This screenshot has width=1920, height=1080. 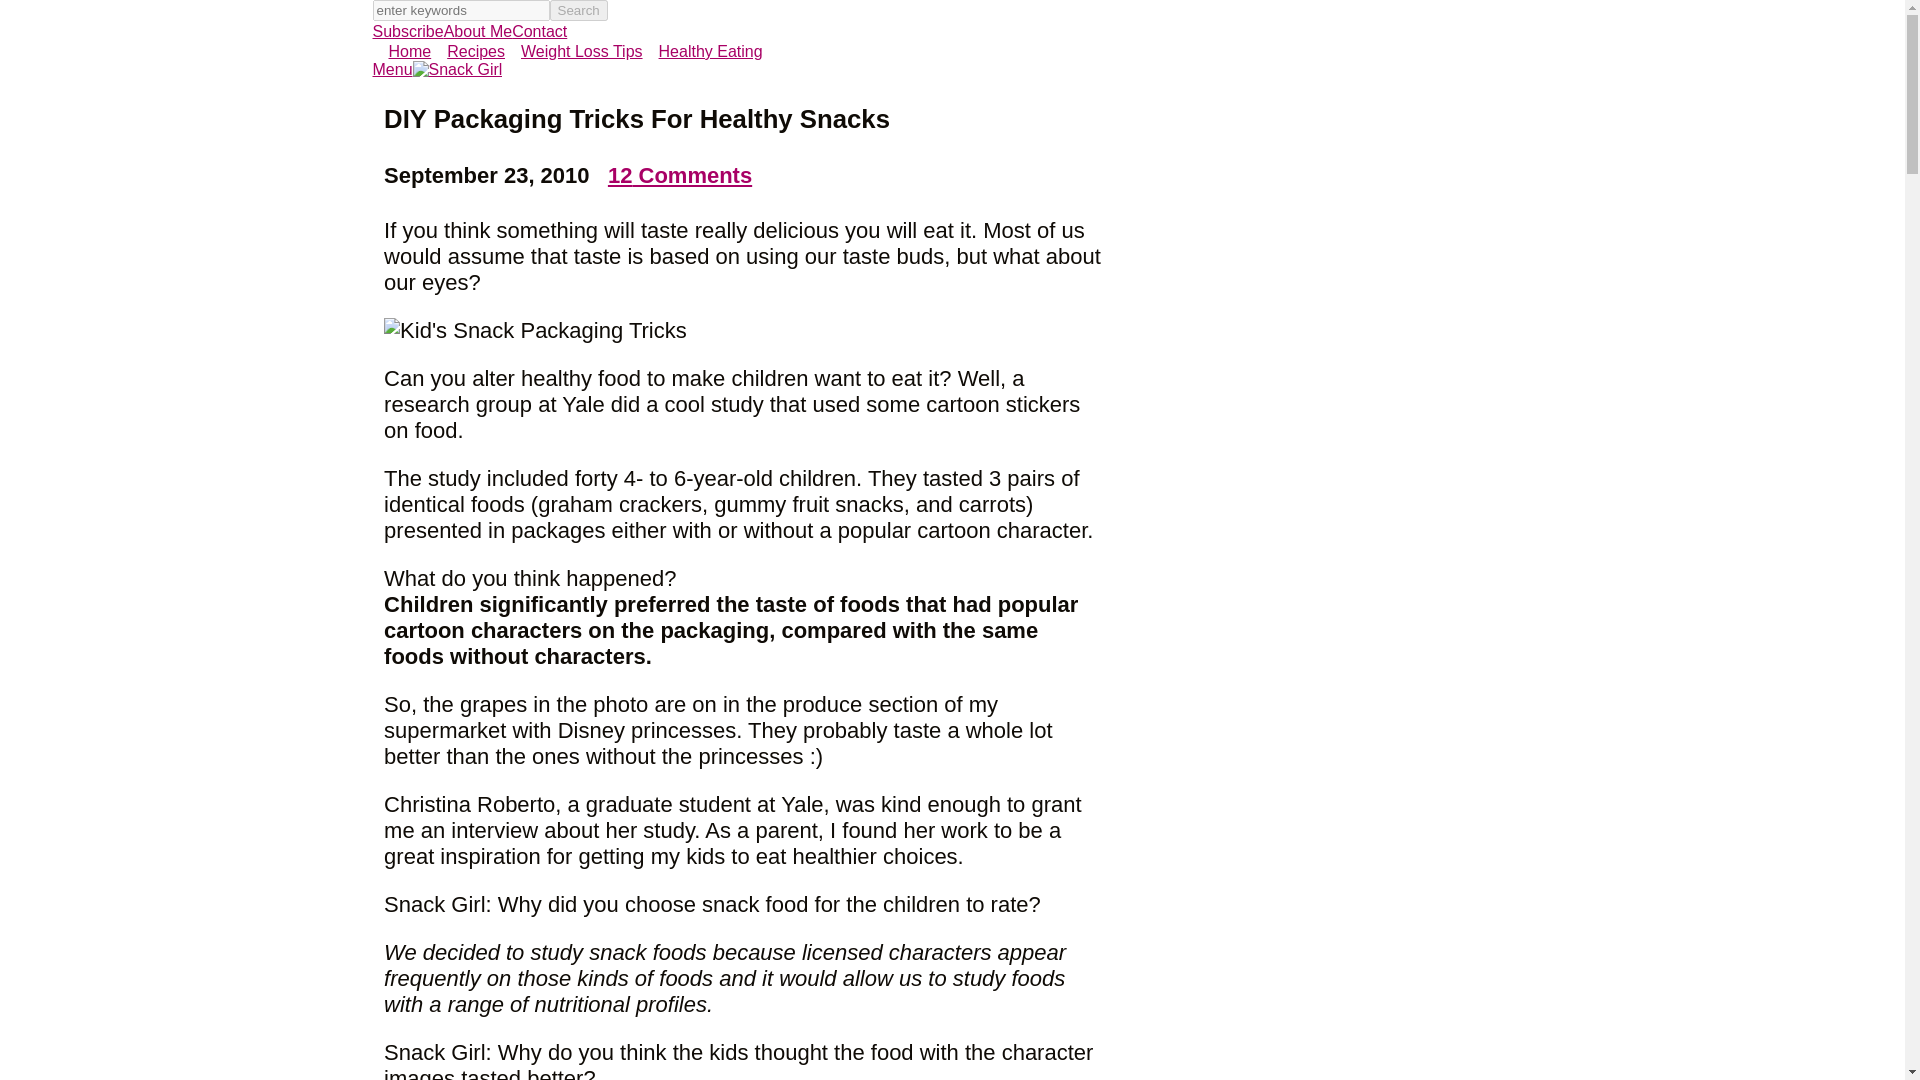 I want to click on Weight Loss Tips, so click(x=574, y=52).